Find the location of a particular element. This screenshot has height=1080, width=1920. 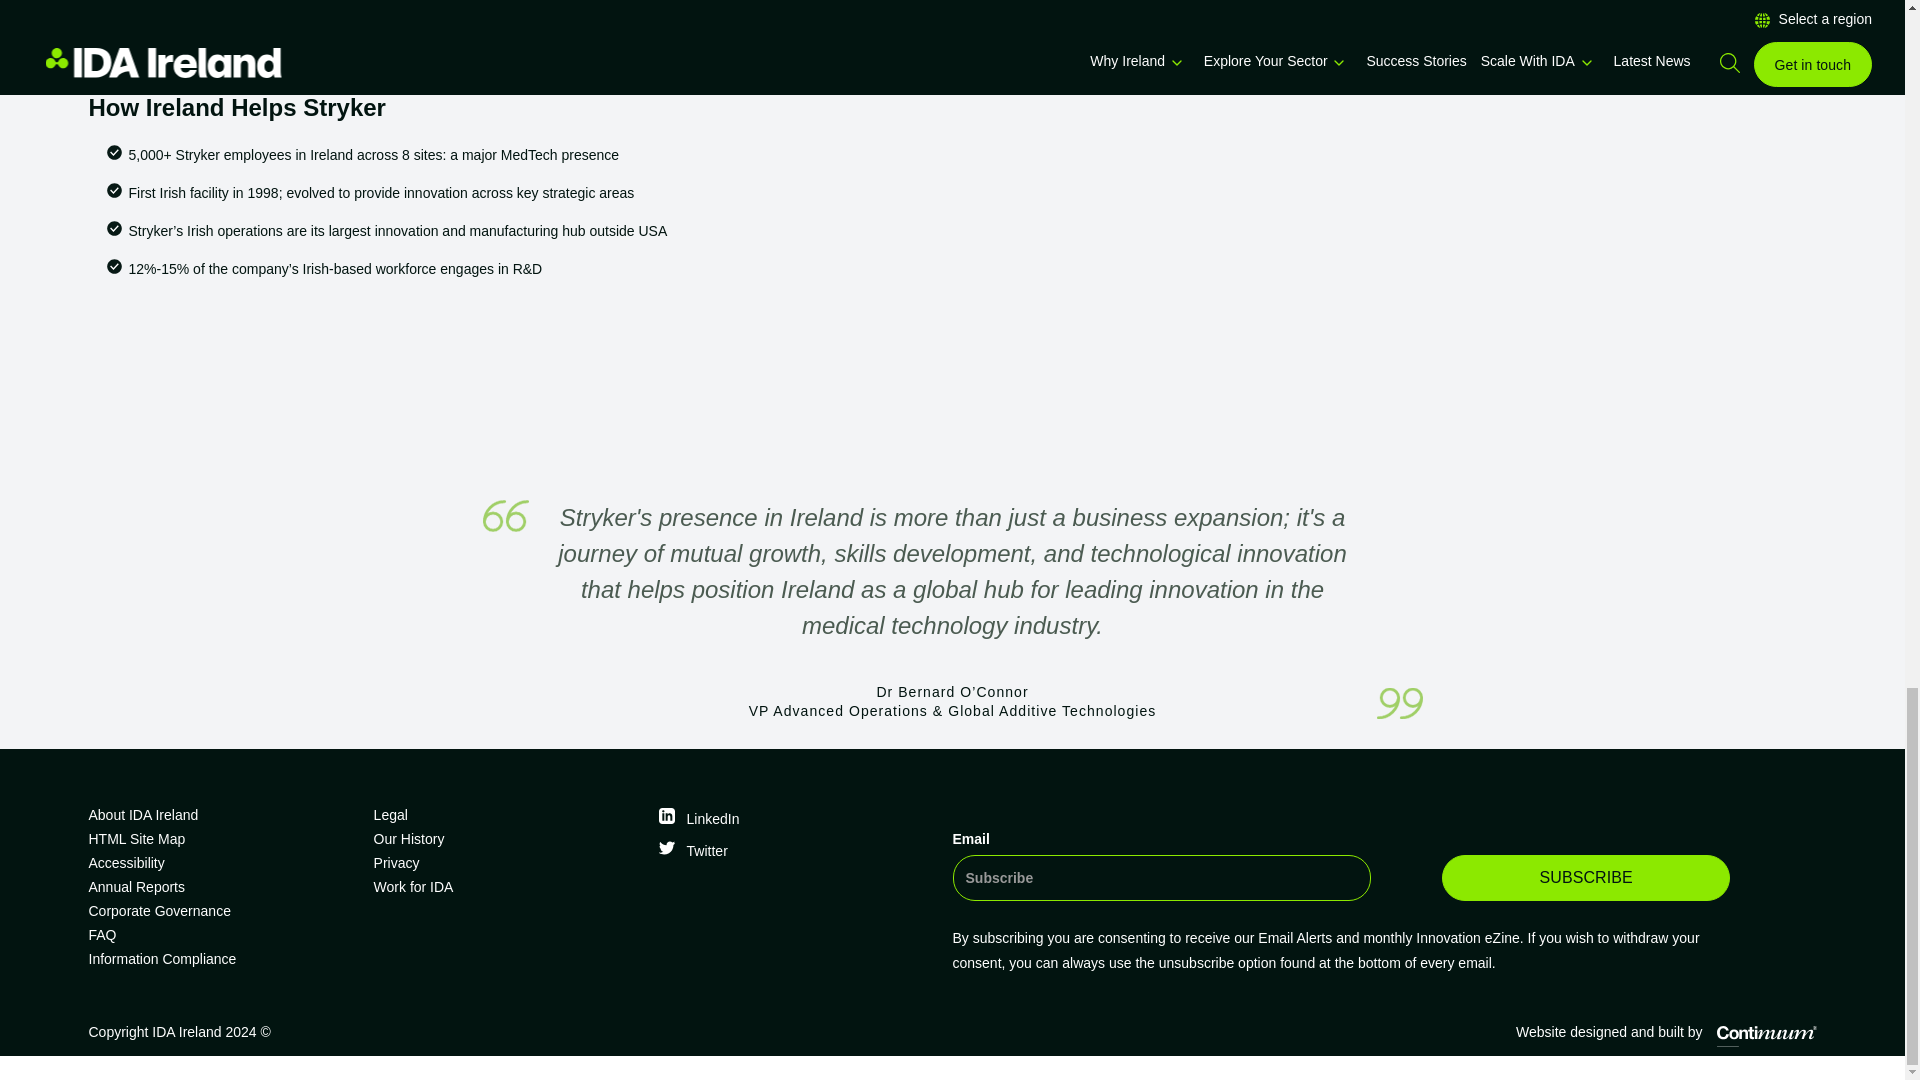

Privacy is located at coordinates (508, 862).